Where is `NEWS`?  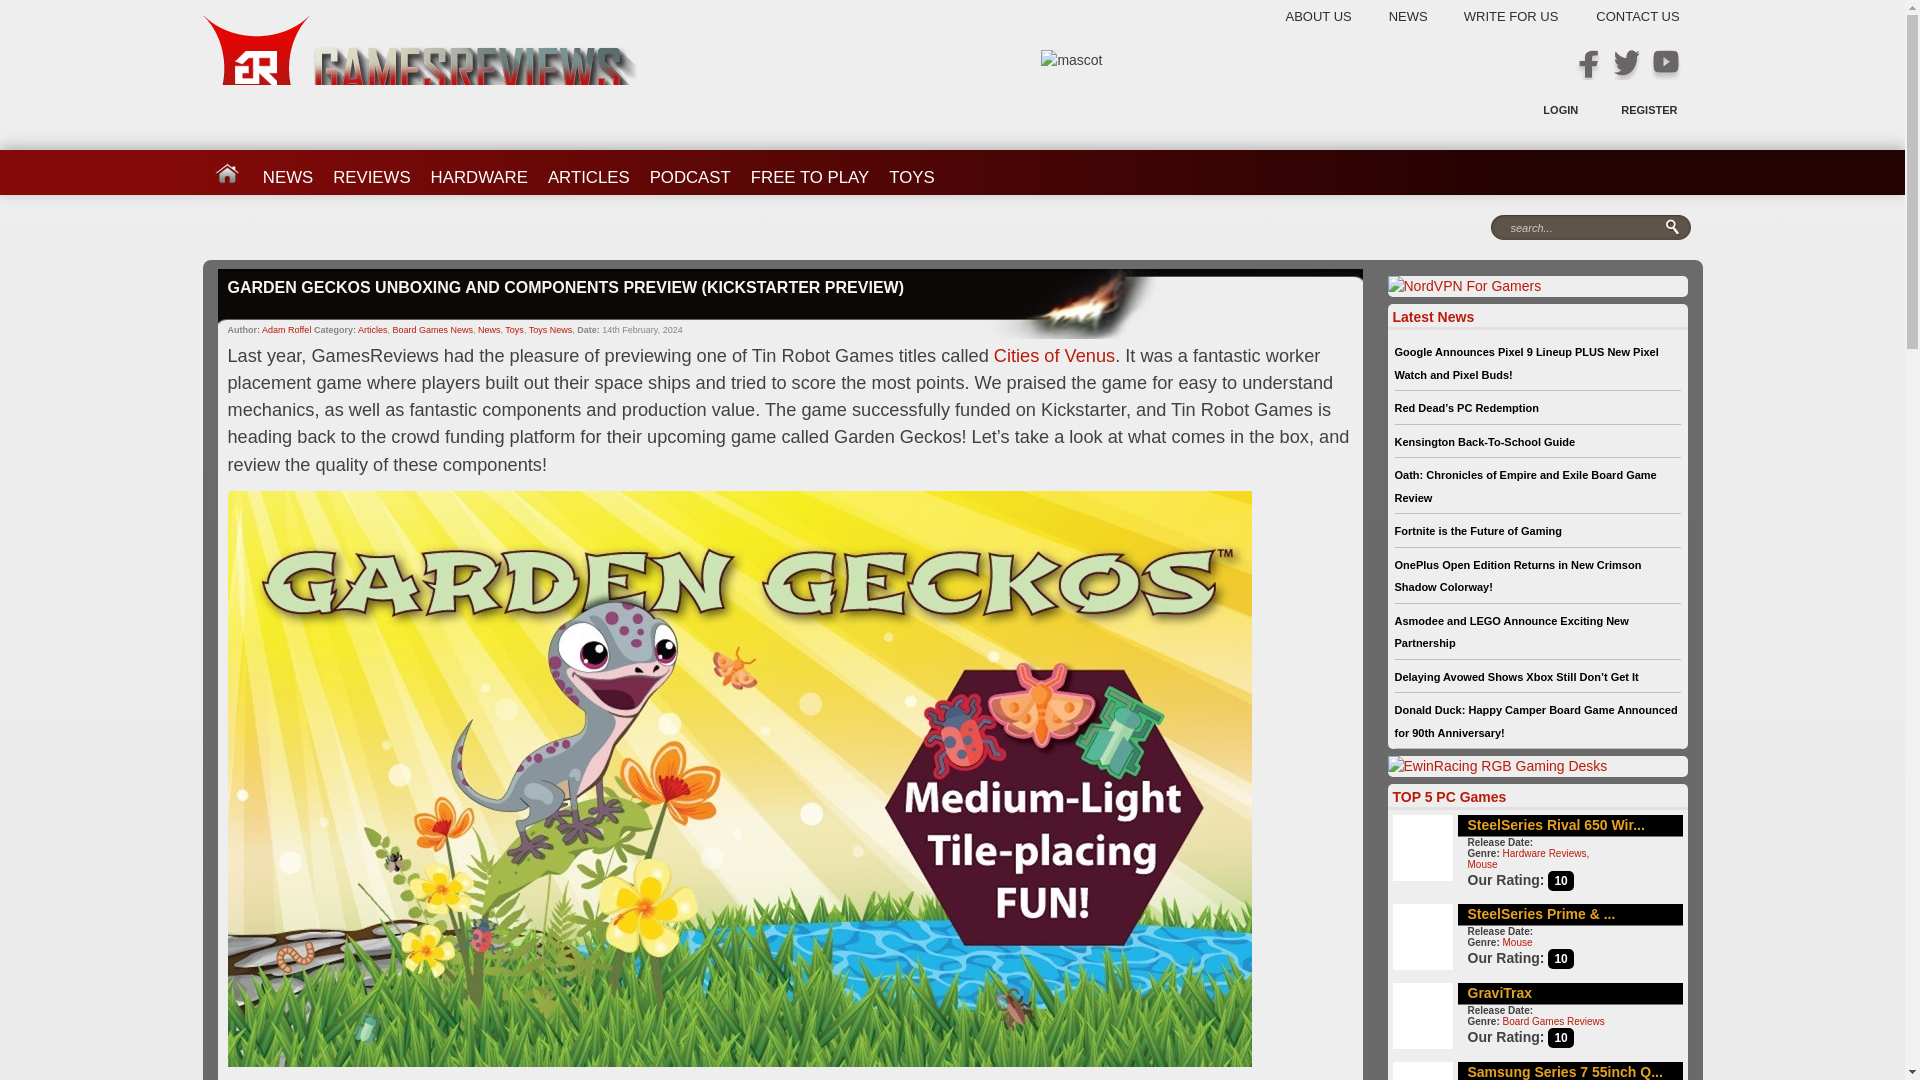 NEWS is located at coordinates (1424, 16).